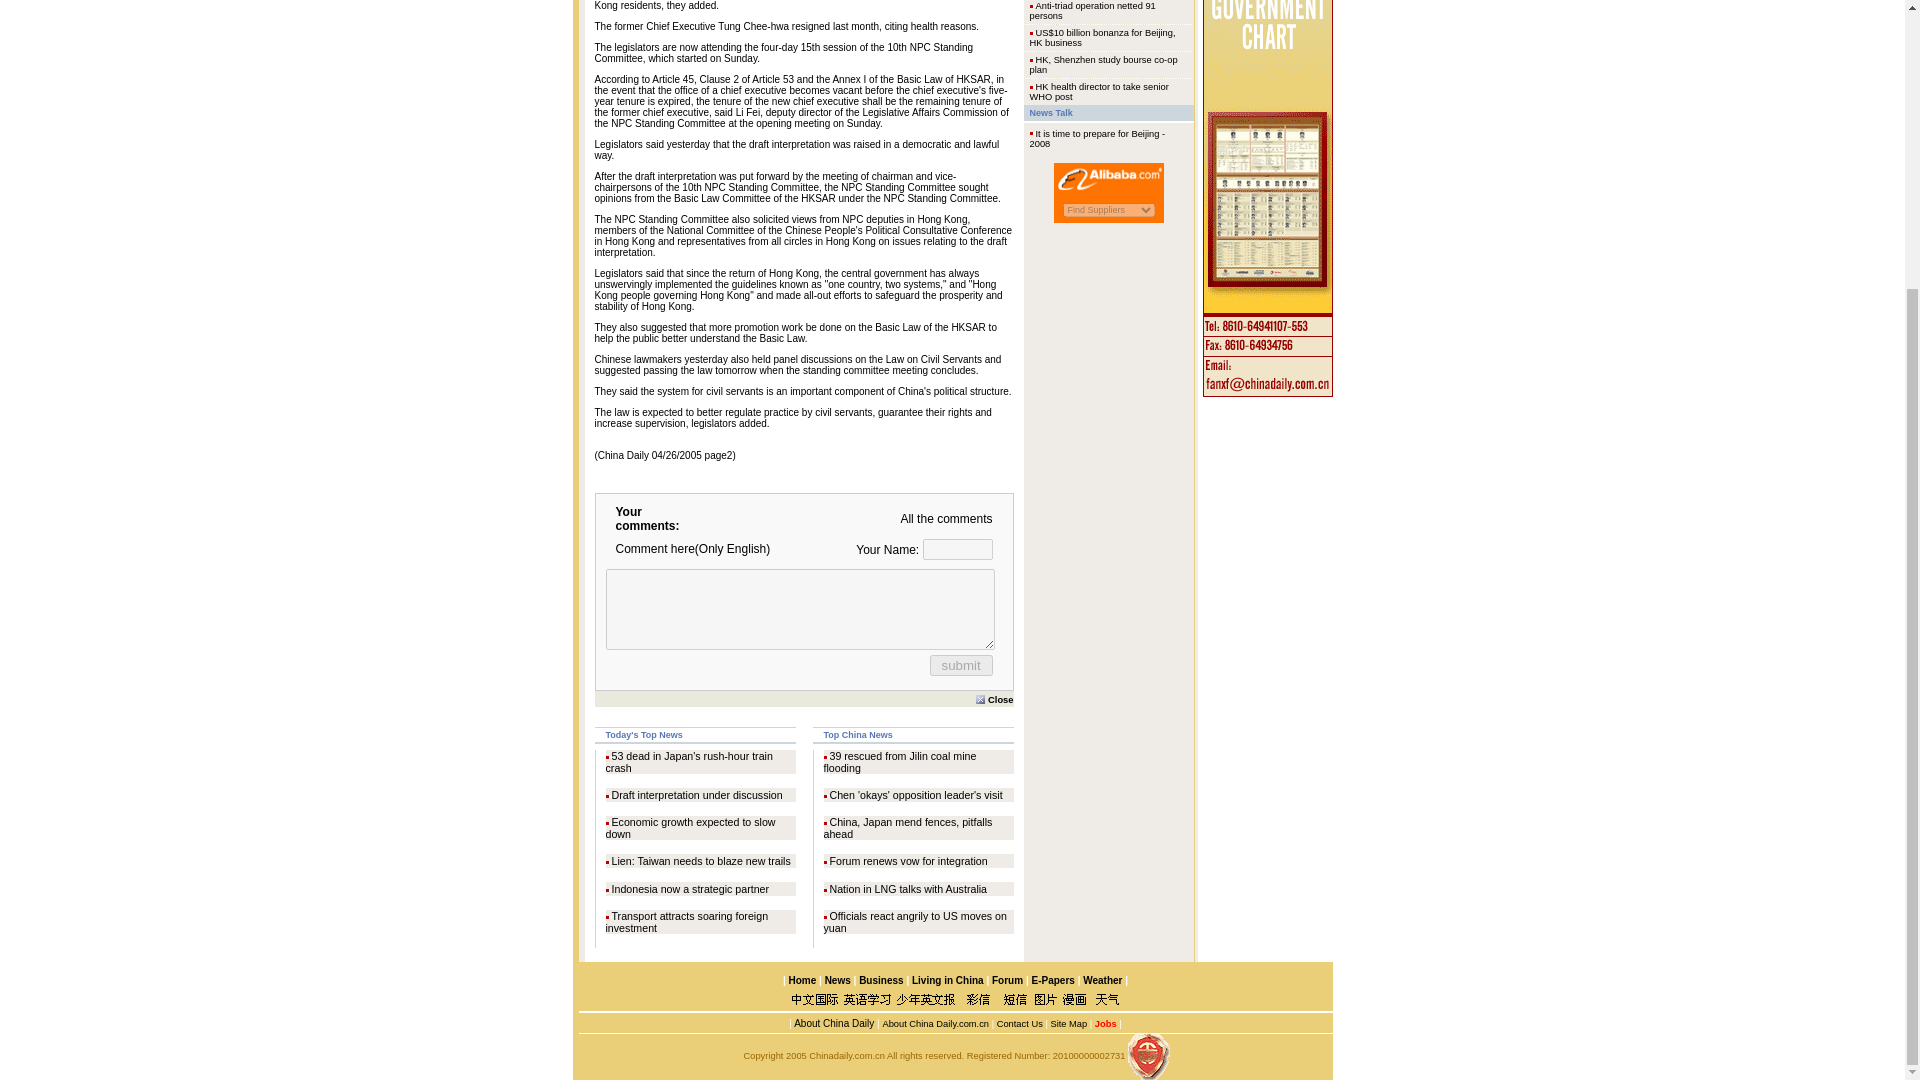 This screenshot has height=1080, width=1920. Describe the element at coordinates (1099, 92) in the screenshot. I see `HK health director to take senior WHO post` at that location.